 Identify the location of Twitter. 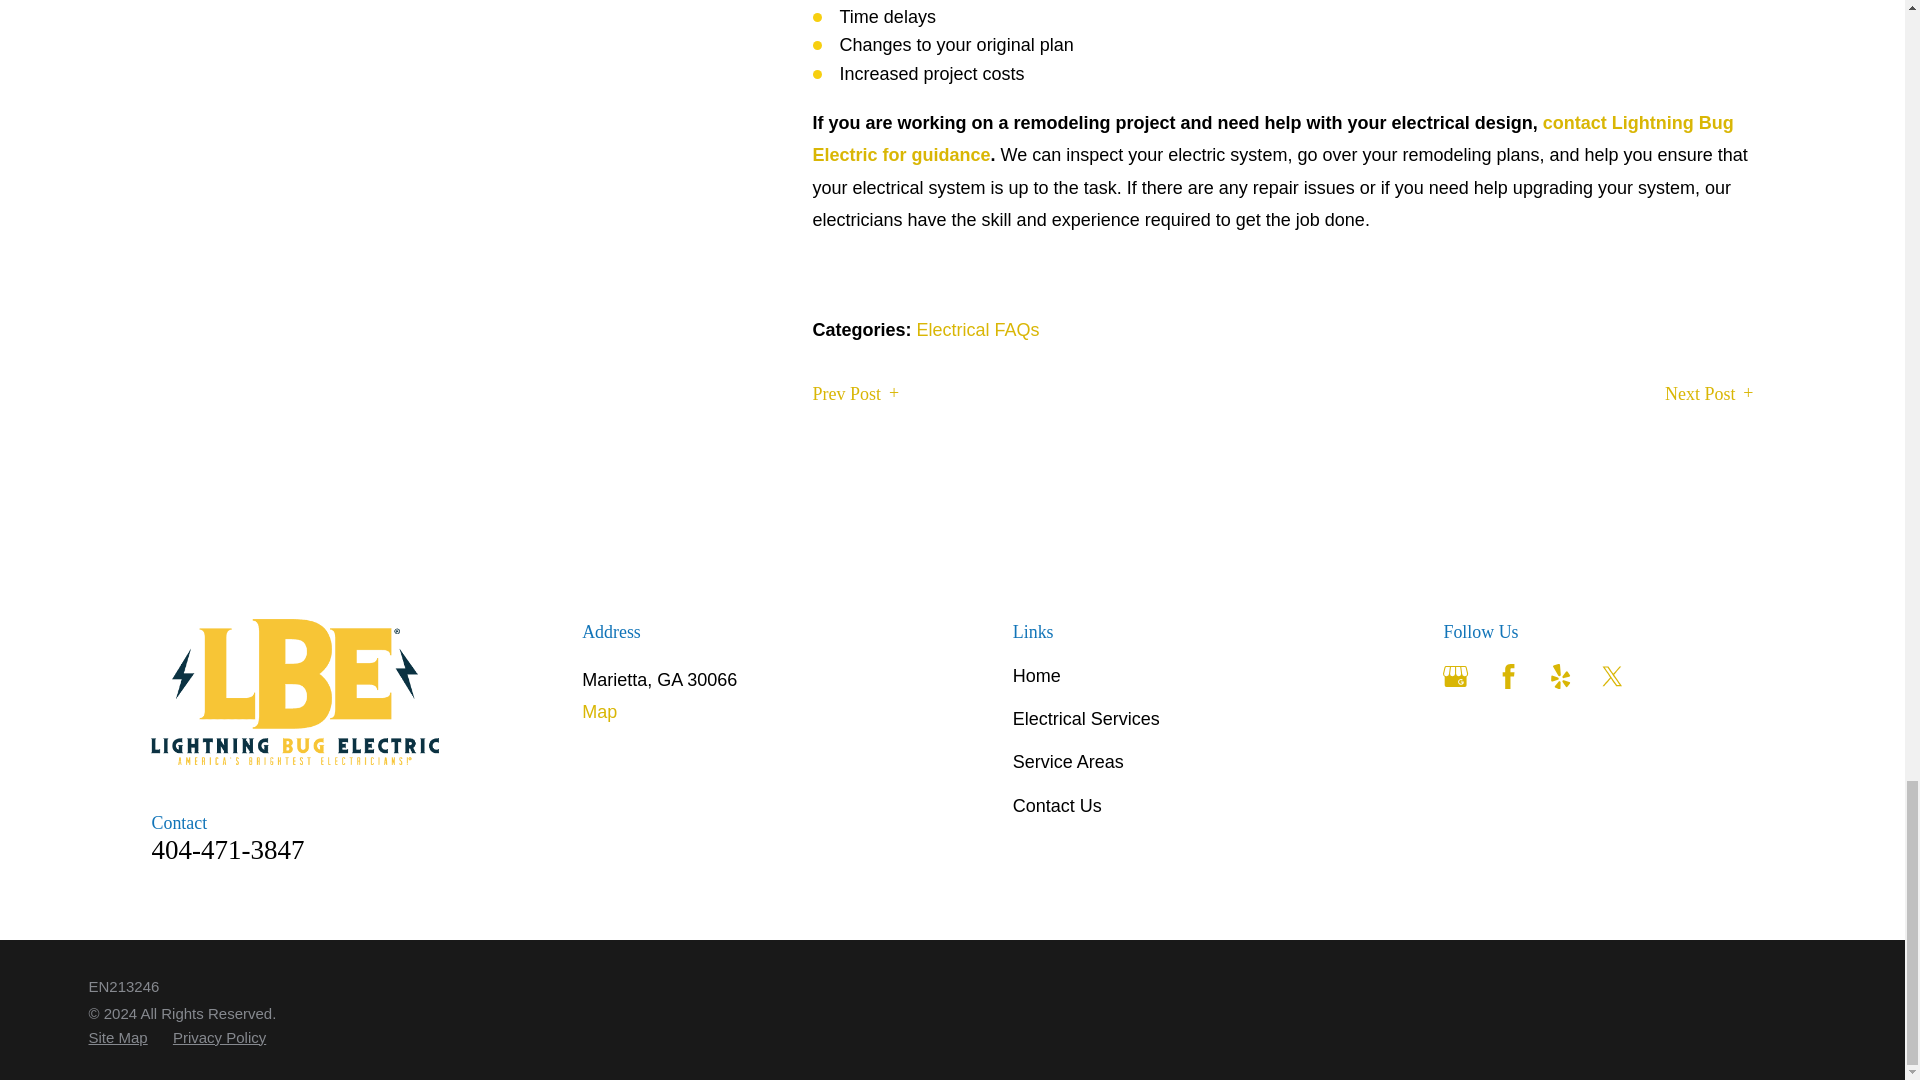
(1612, 676).